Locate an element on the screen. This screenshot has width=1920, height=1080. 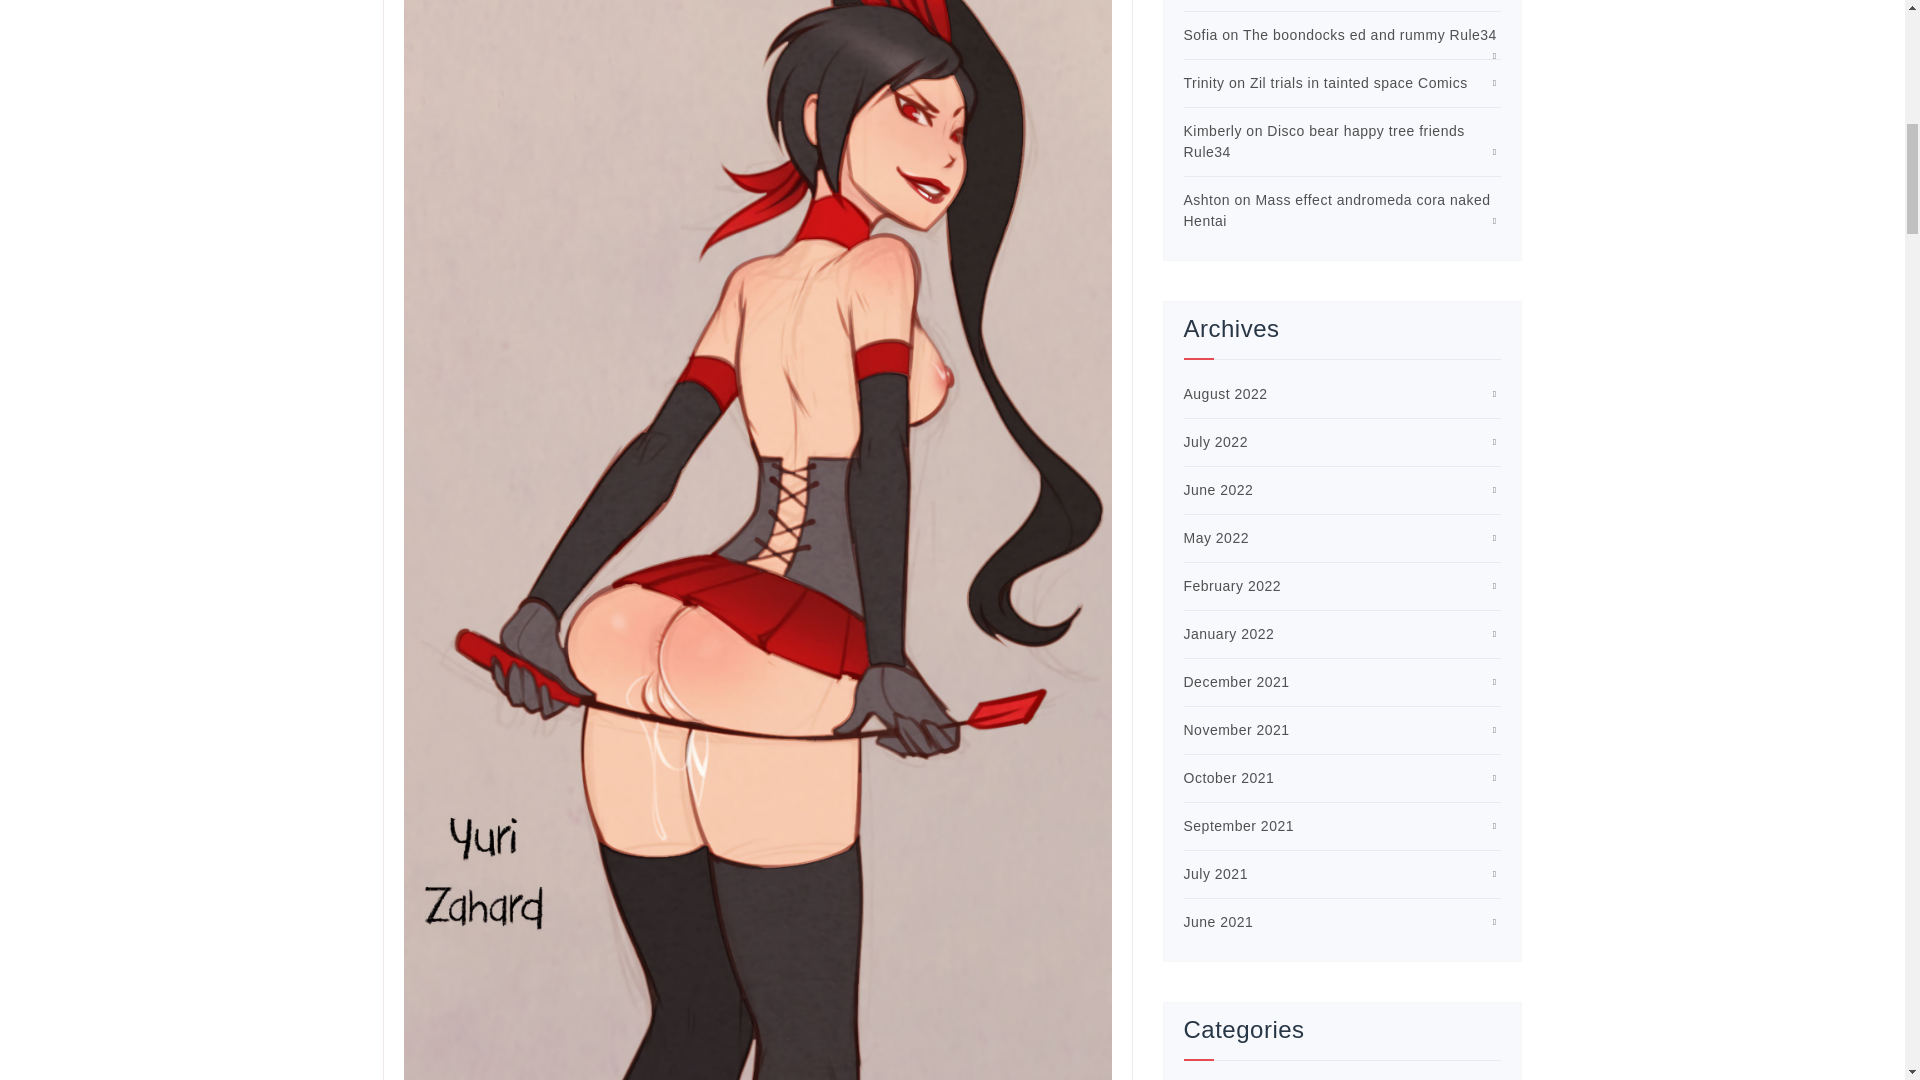
December 2021 is located at coordinates (1237, 682).